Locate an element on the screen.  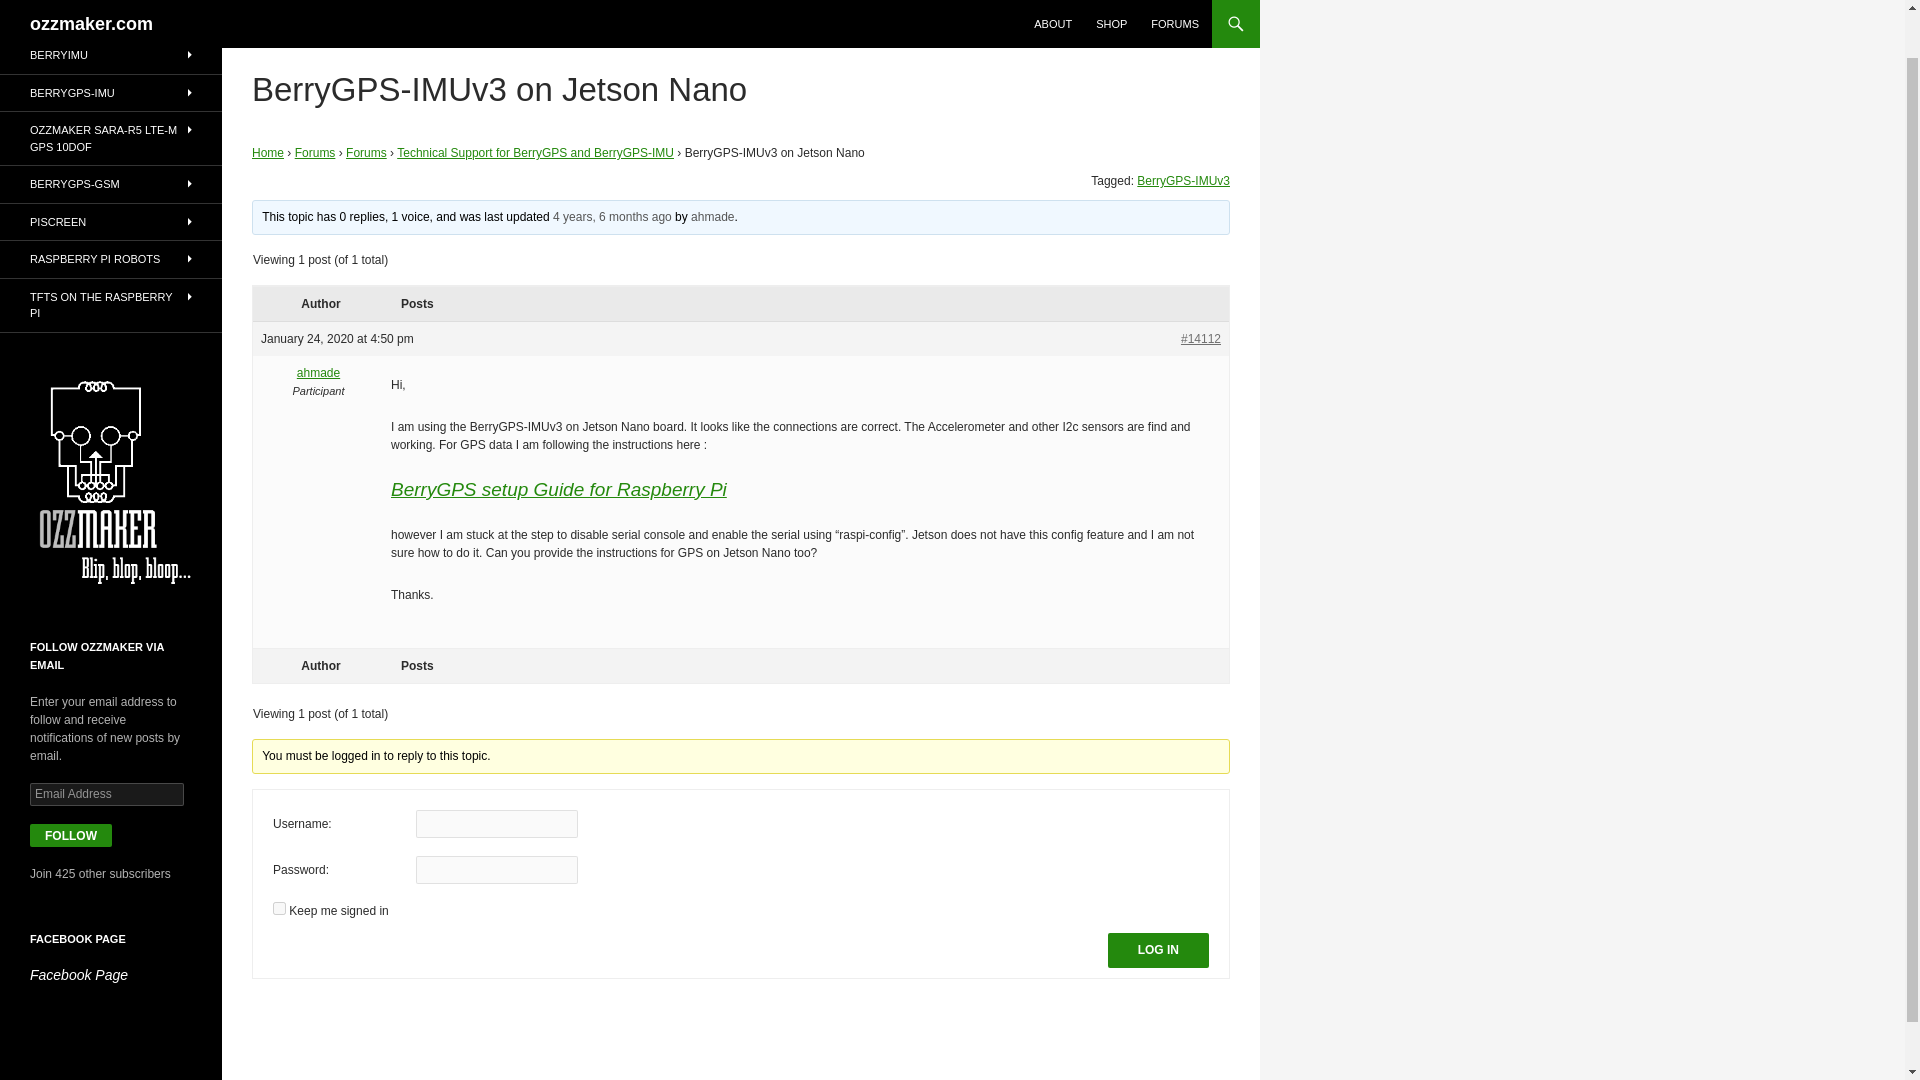
ahmade is located at coordinates (712, 216).